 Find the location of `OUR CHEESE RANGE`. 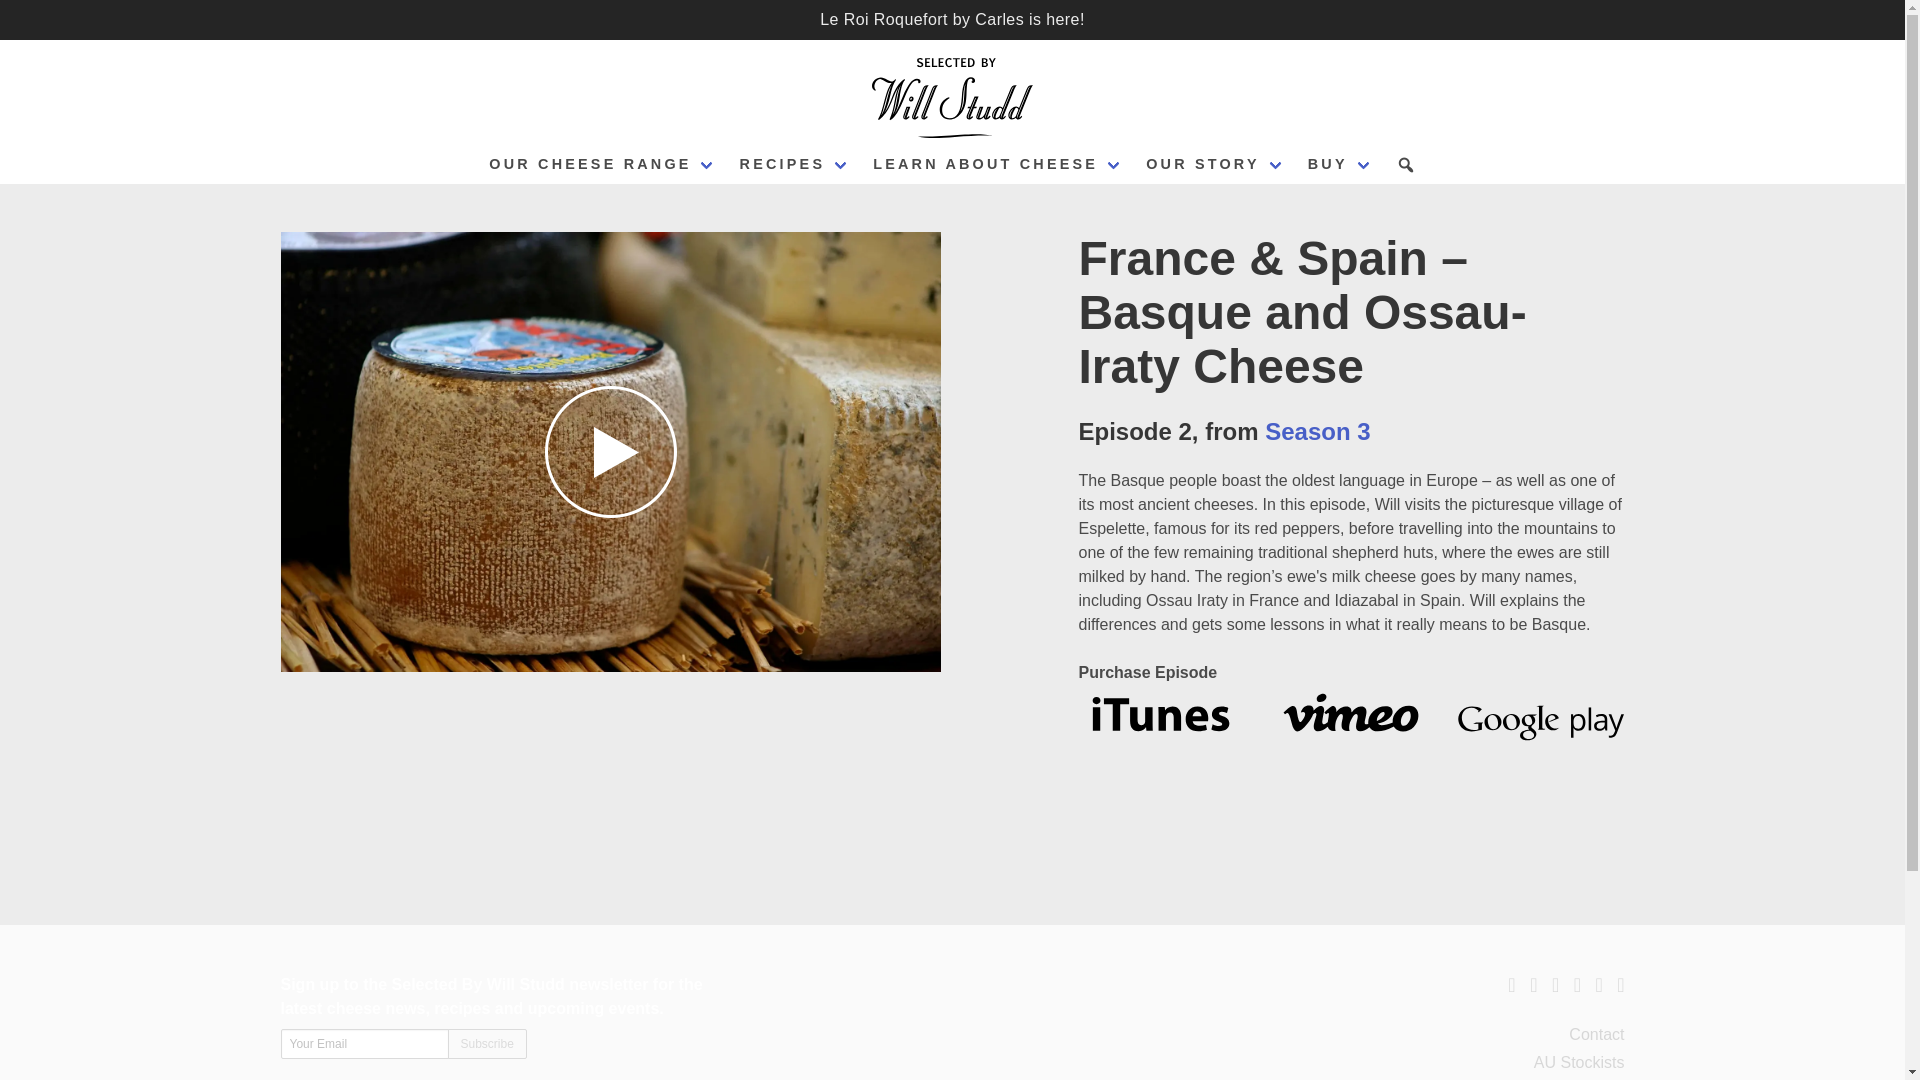

OUR CHEESE RANGE is located at coordinates (602, 164).